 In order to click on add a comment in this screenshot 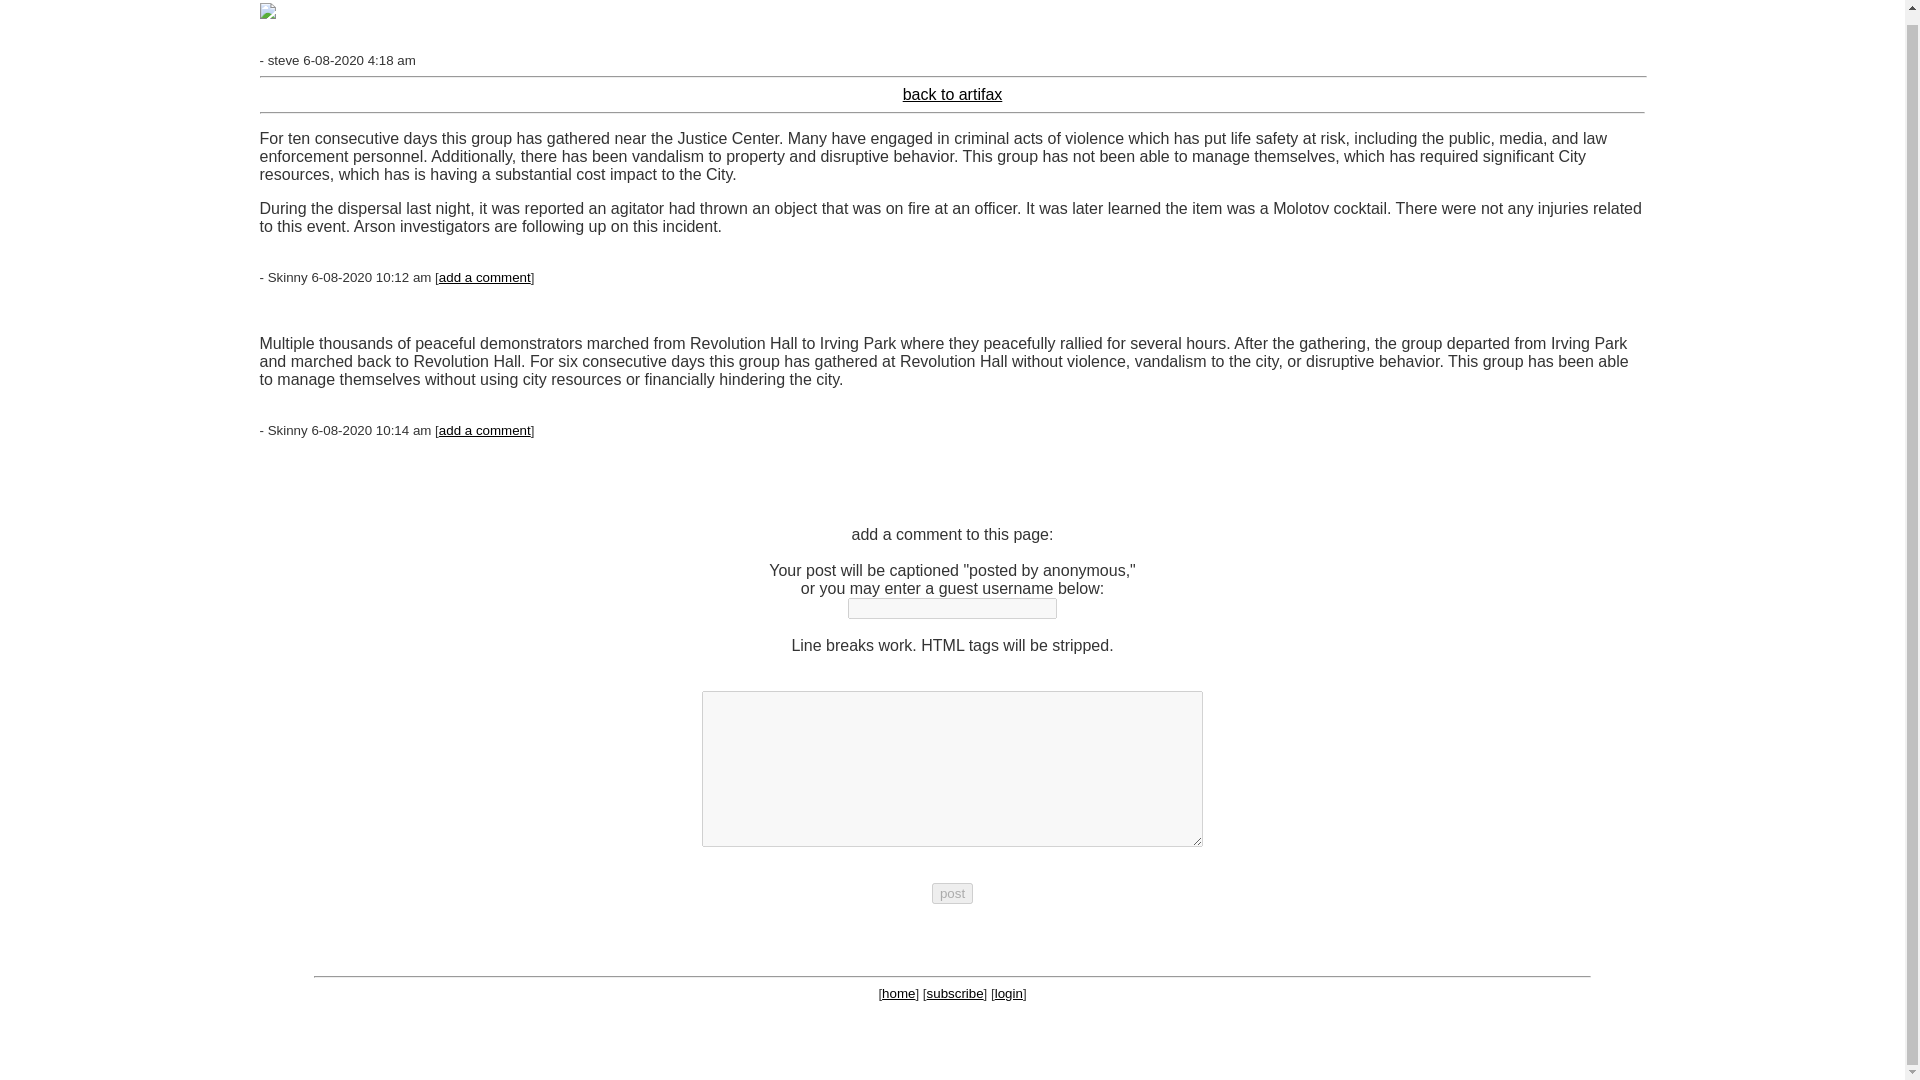, I will do `click(485, 430)`.